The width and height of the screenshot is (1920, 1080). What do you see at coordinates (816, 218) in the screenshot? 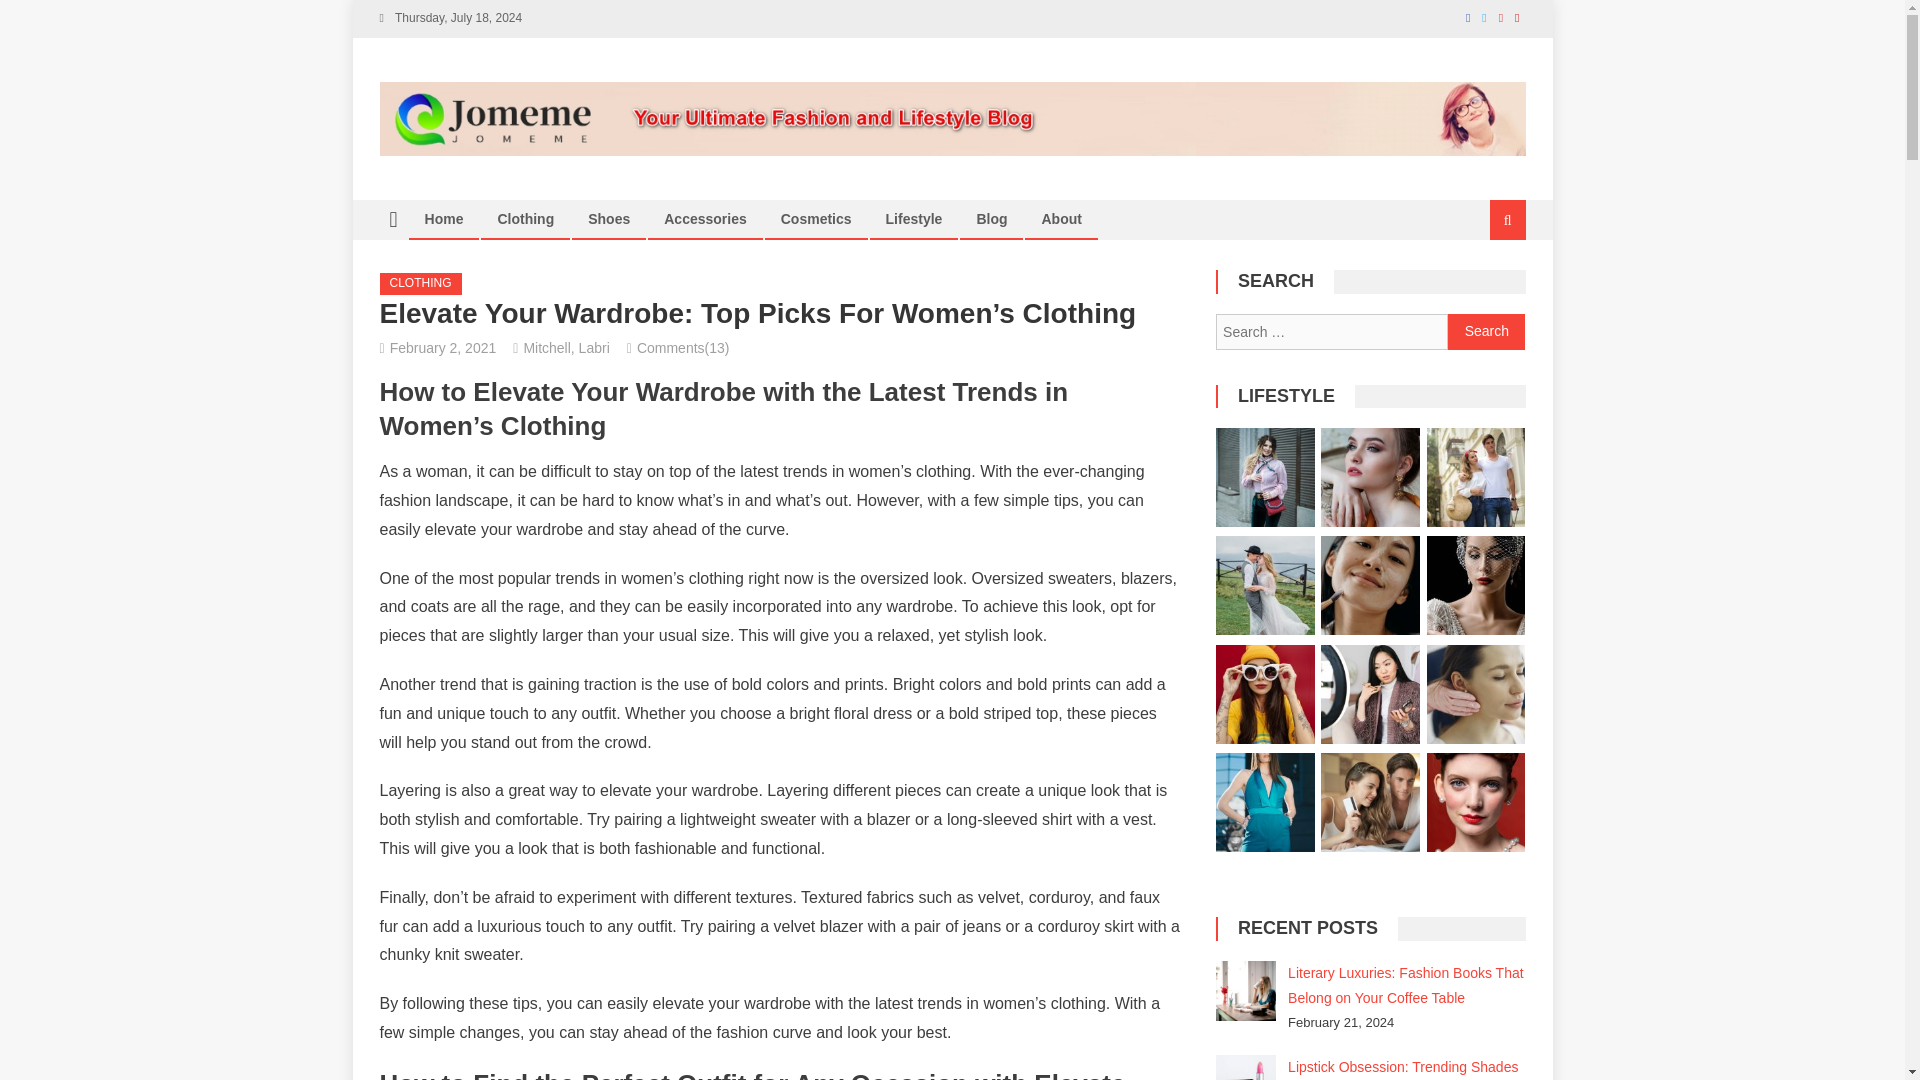
I see `Cosmetics` at bounding box center [816, 218].